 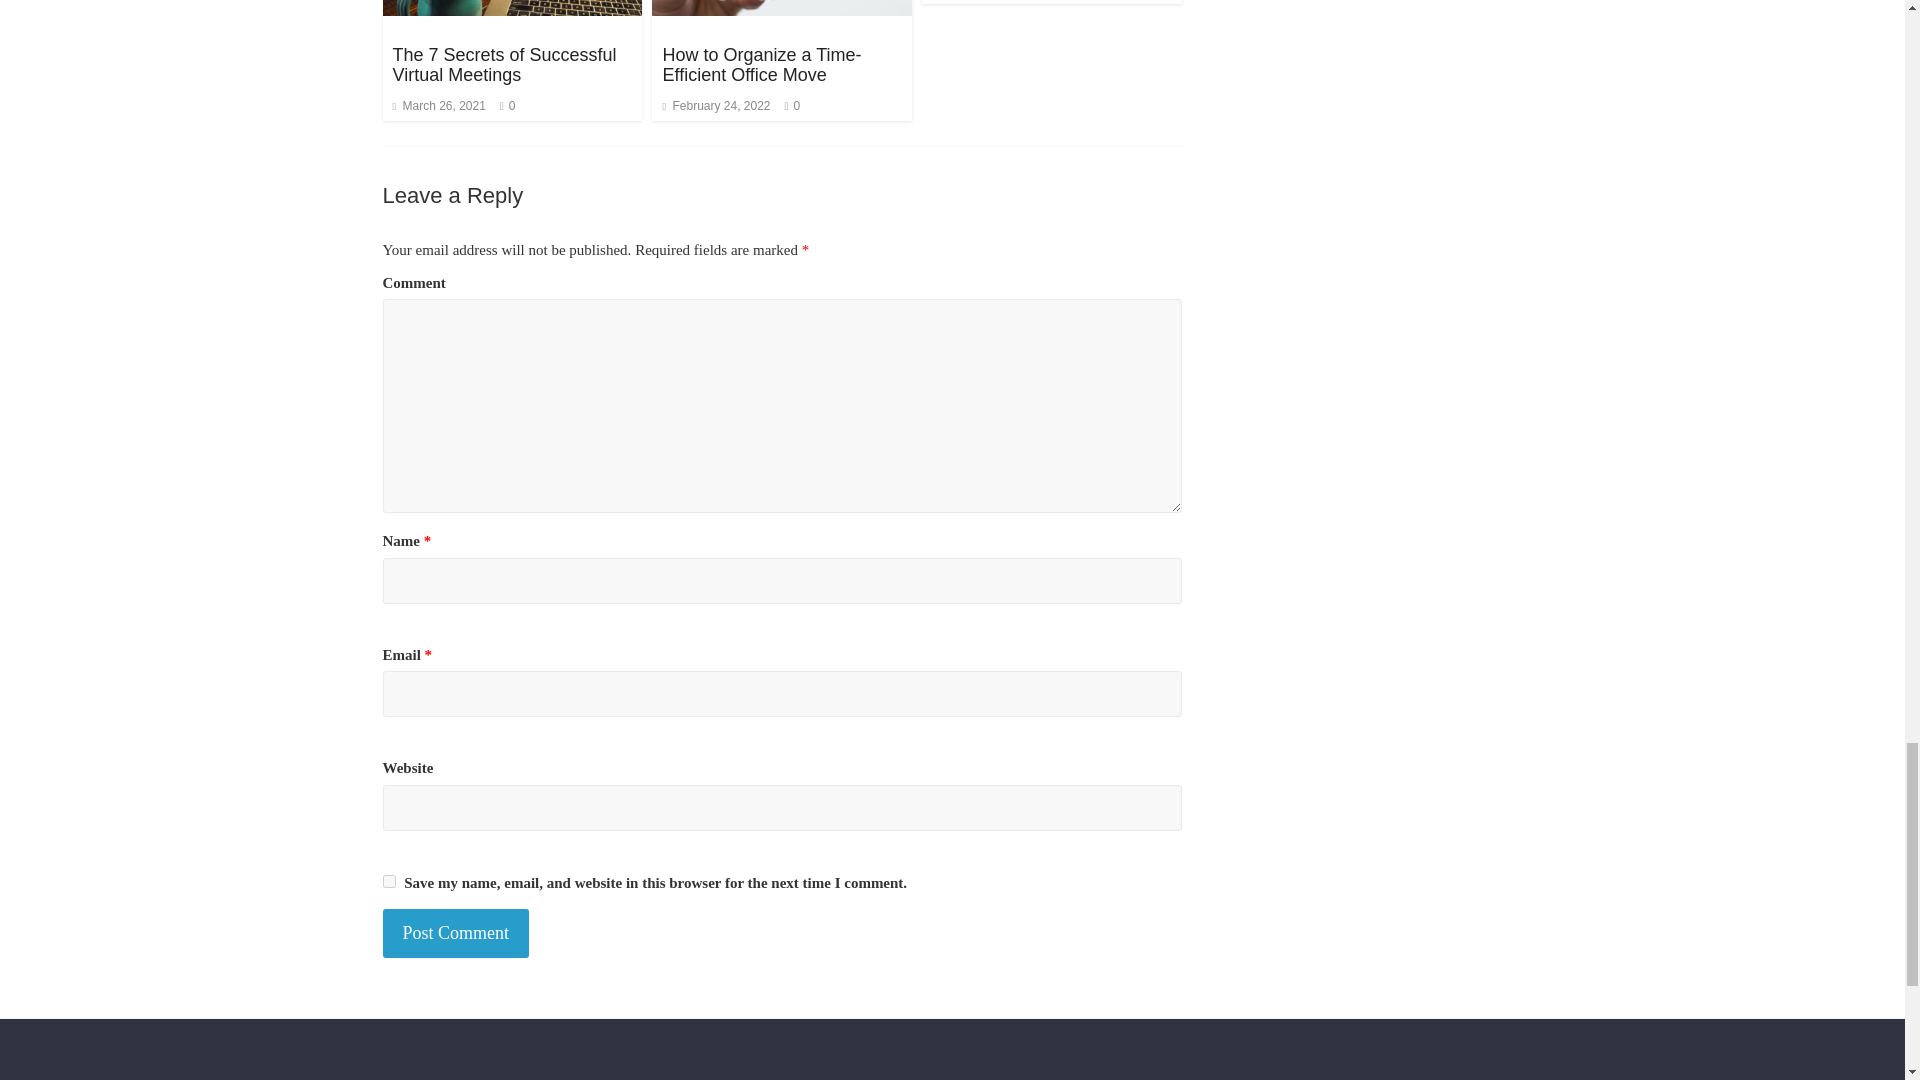 What do you see at coordinates (504, 65) in the screenshot?
I see `The 7 Secrets of Successful Virtual Meetings` at bounding box center [504, 65].